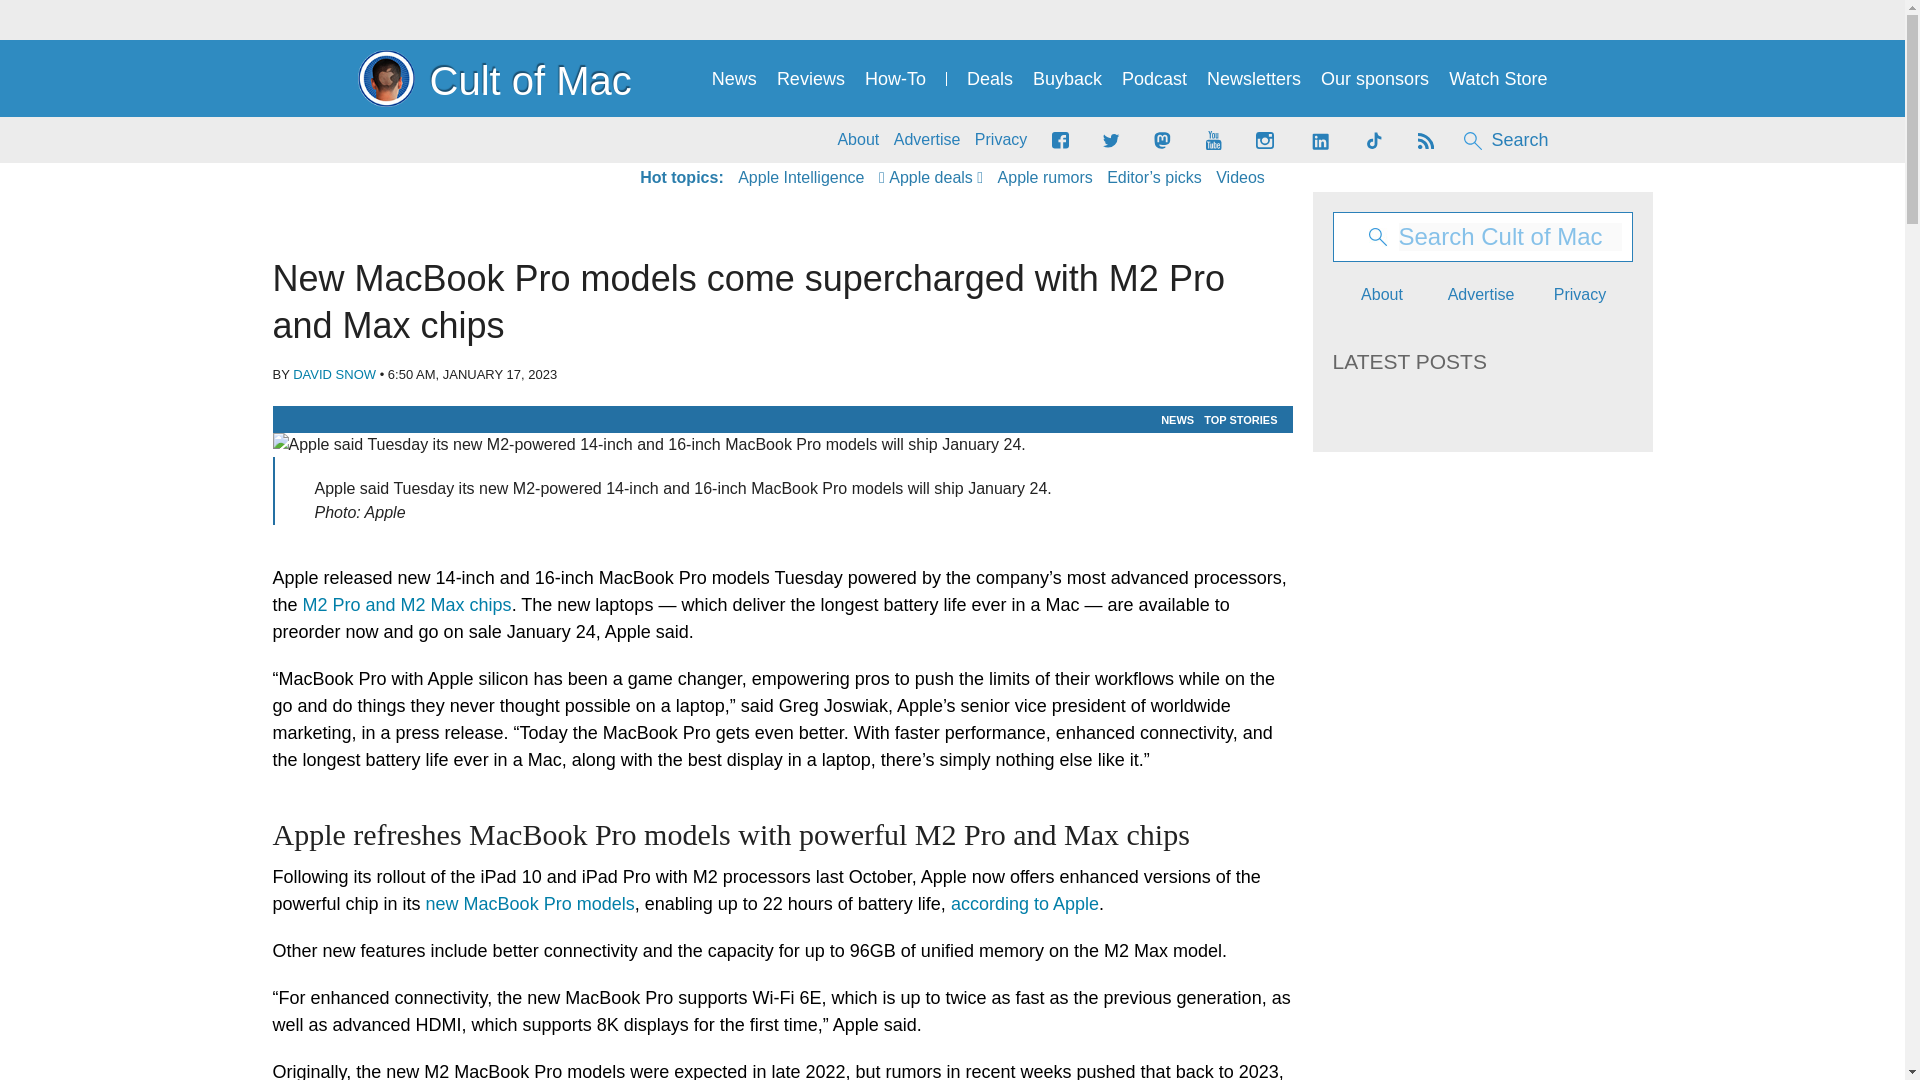 This screenshot has height=1080, width=1920. Describe the element at coordinates (1001, 140) in the screenshot. I see `Privacy` at that location.